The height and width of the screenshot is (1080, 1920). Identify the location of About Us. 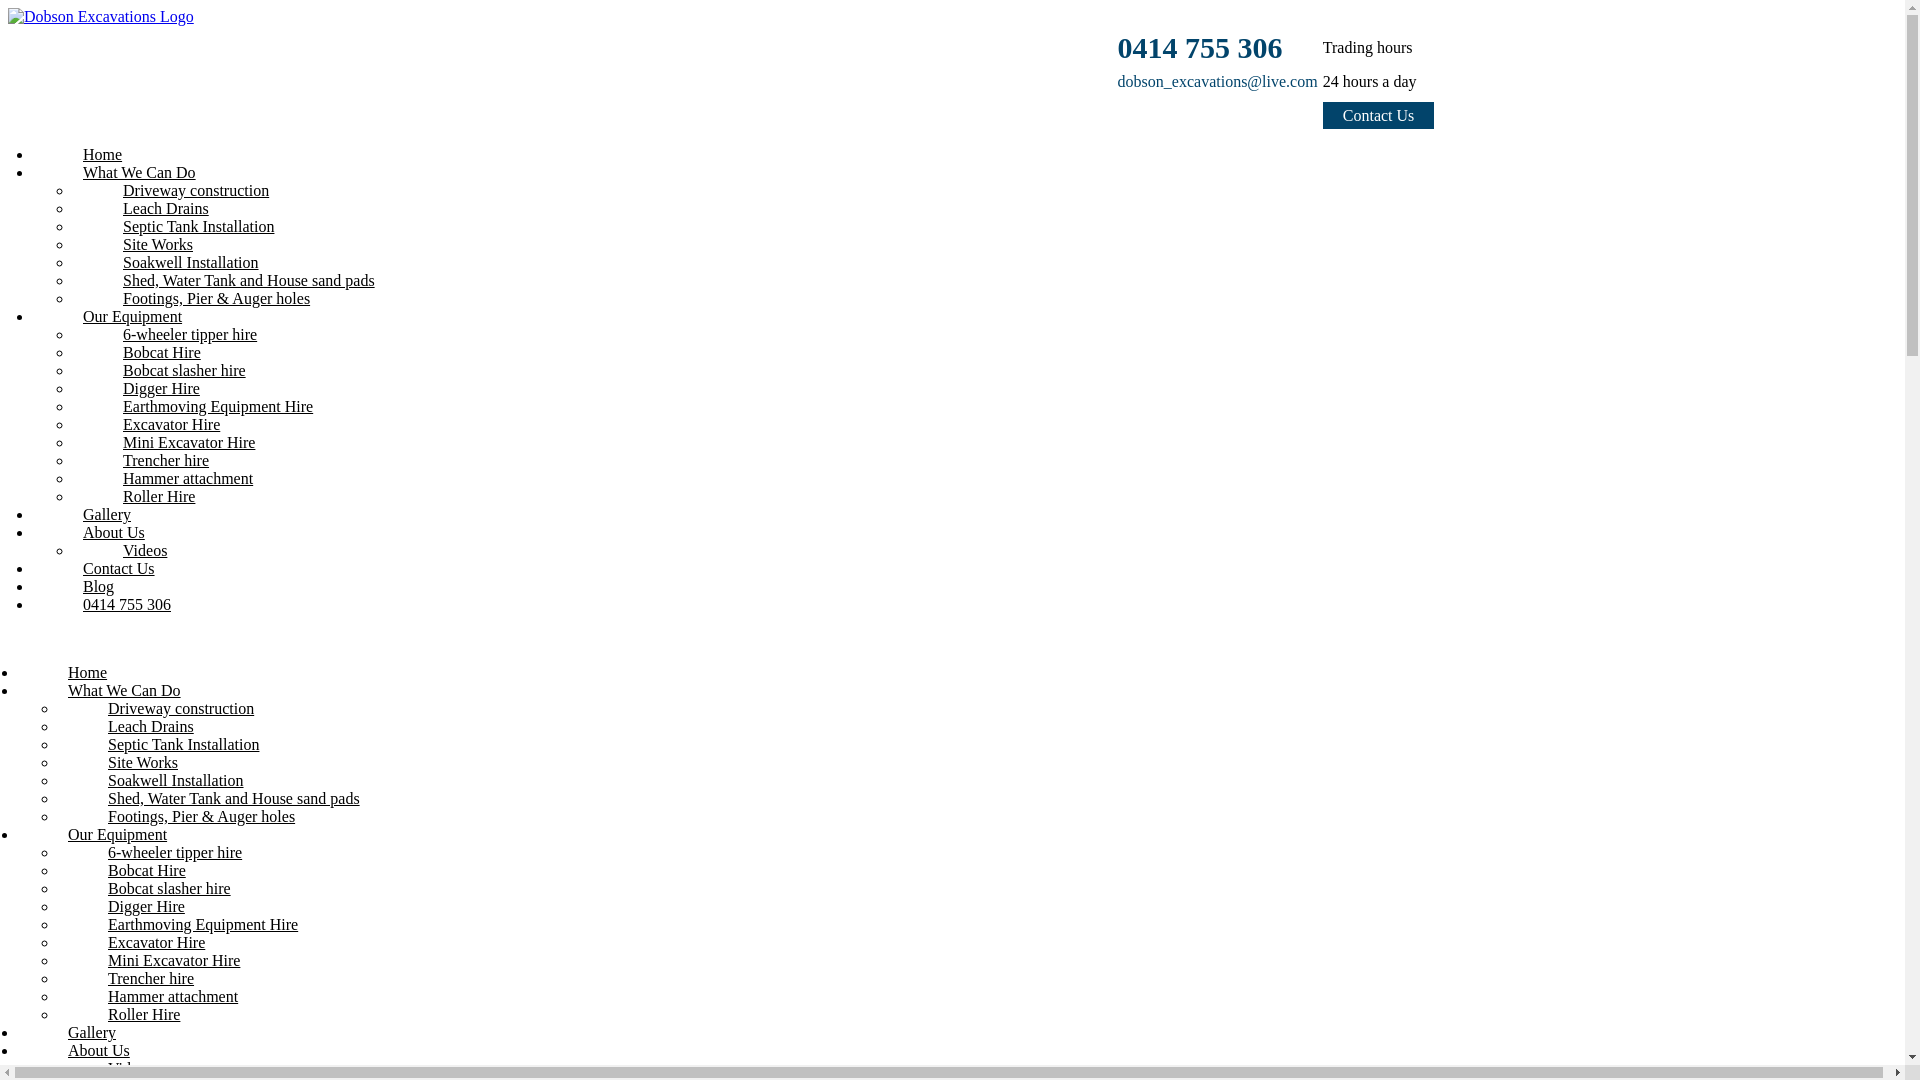
(106, 522).